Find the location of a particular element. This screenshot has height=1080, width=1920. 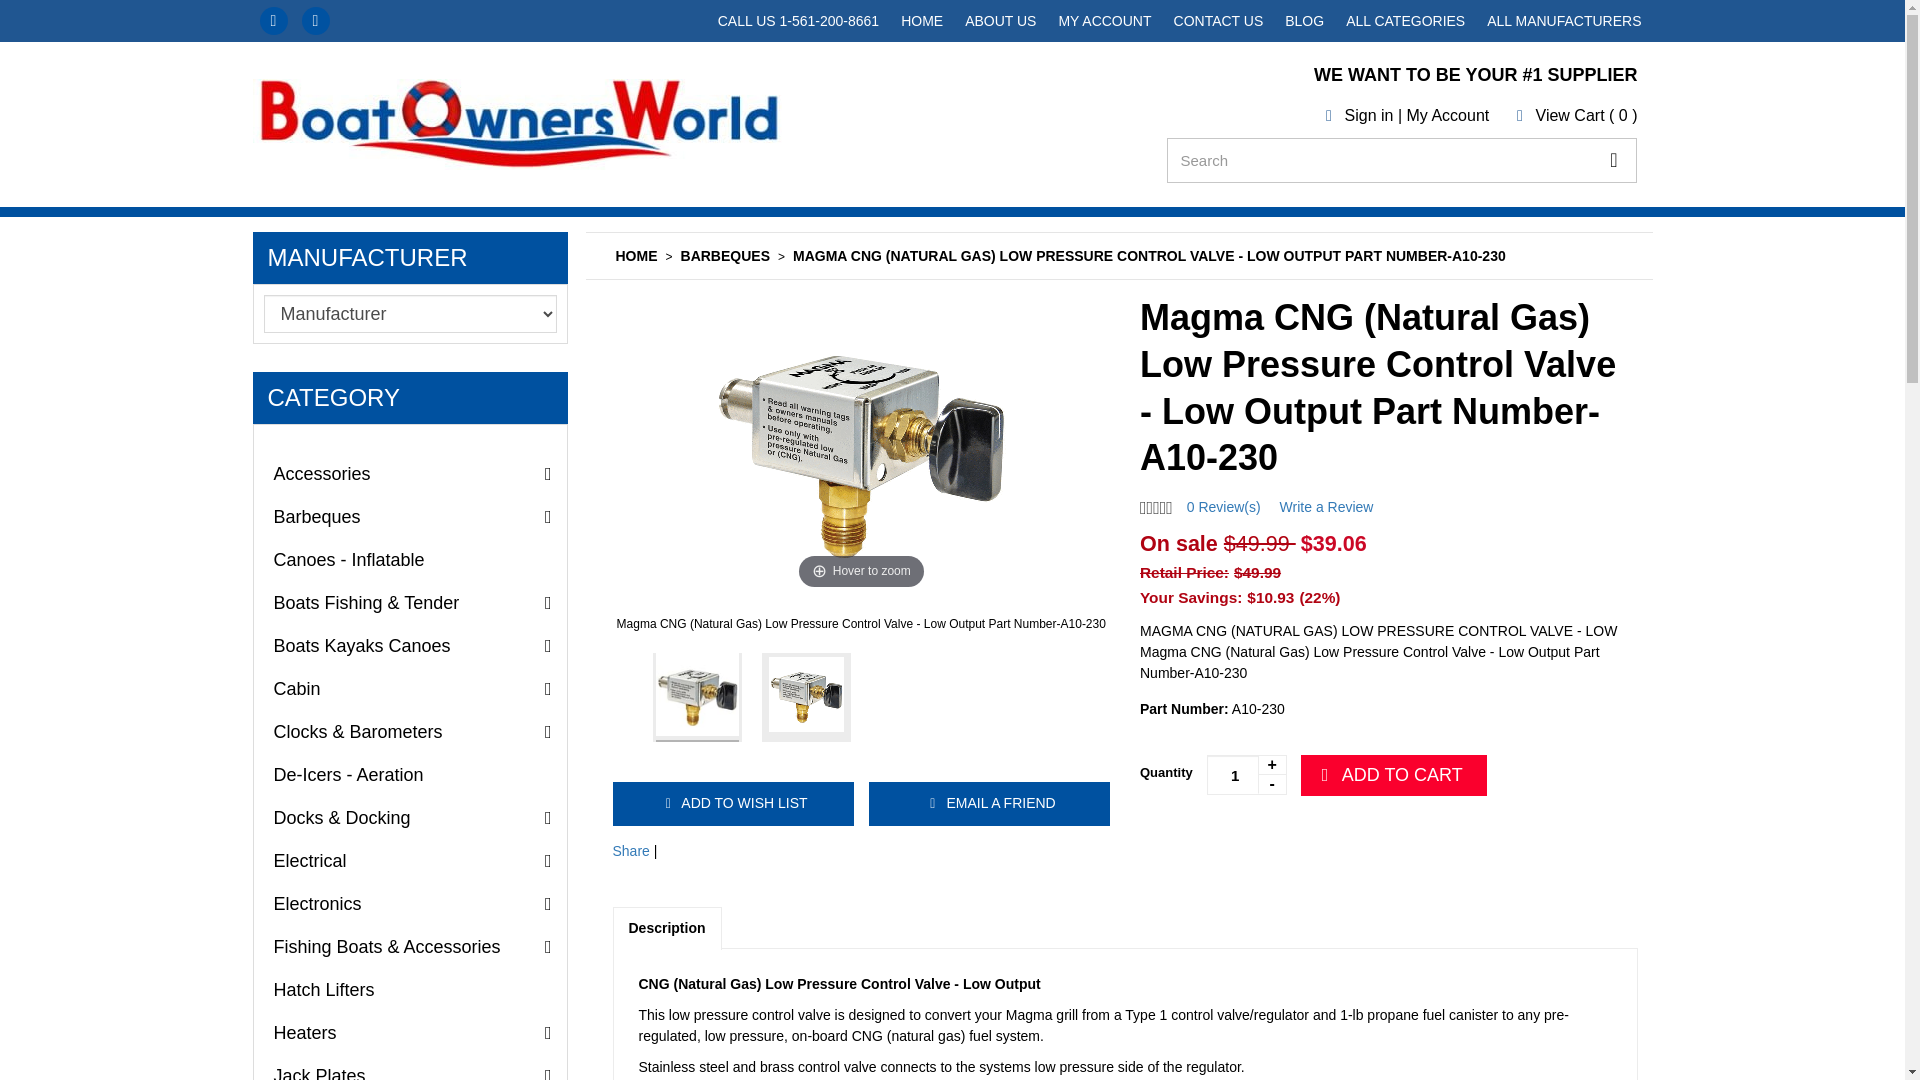

Like Us on Facebook is located at coordinates (274, 20).